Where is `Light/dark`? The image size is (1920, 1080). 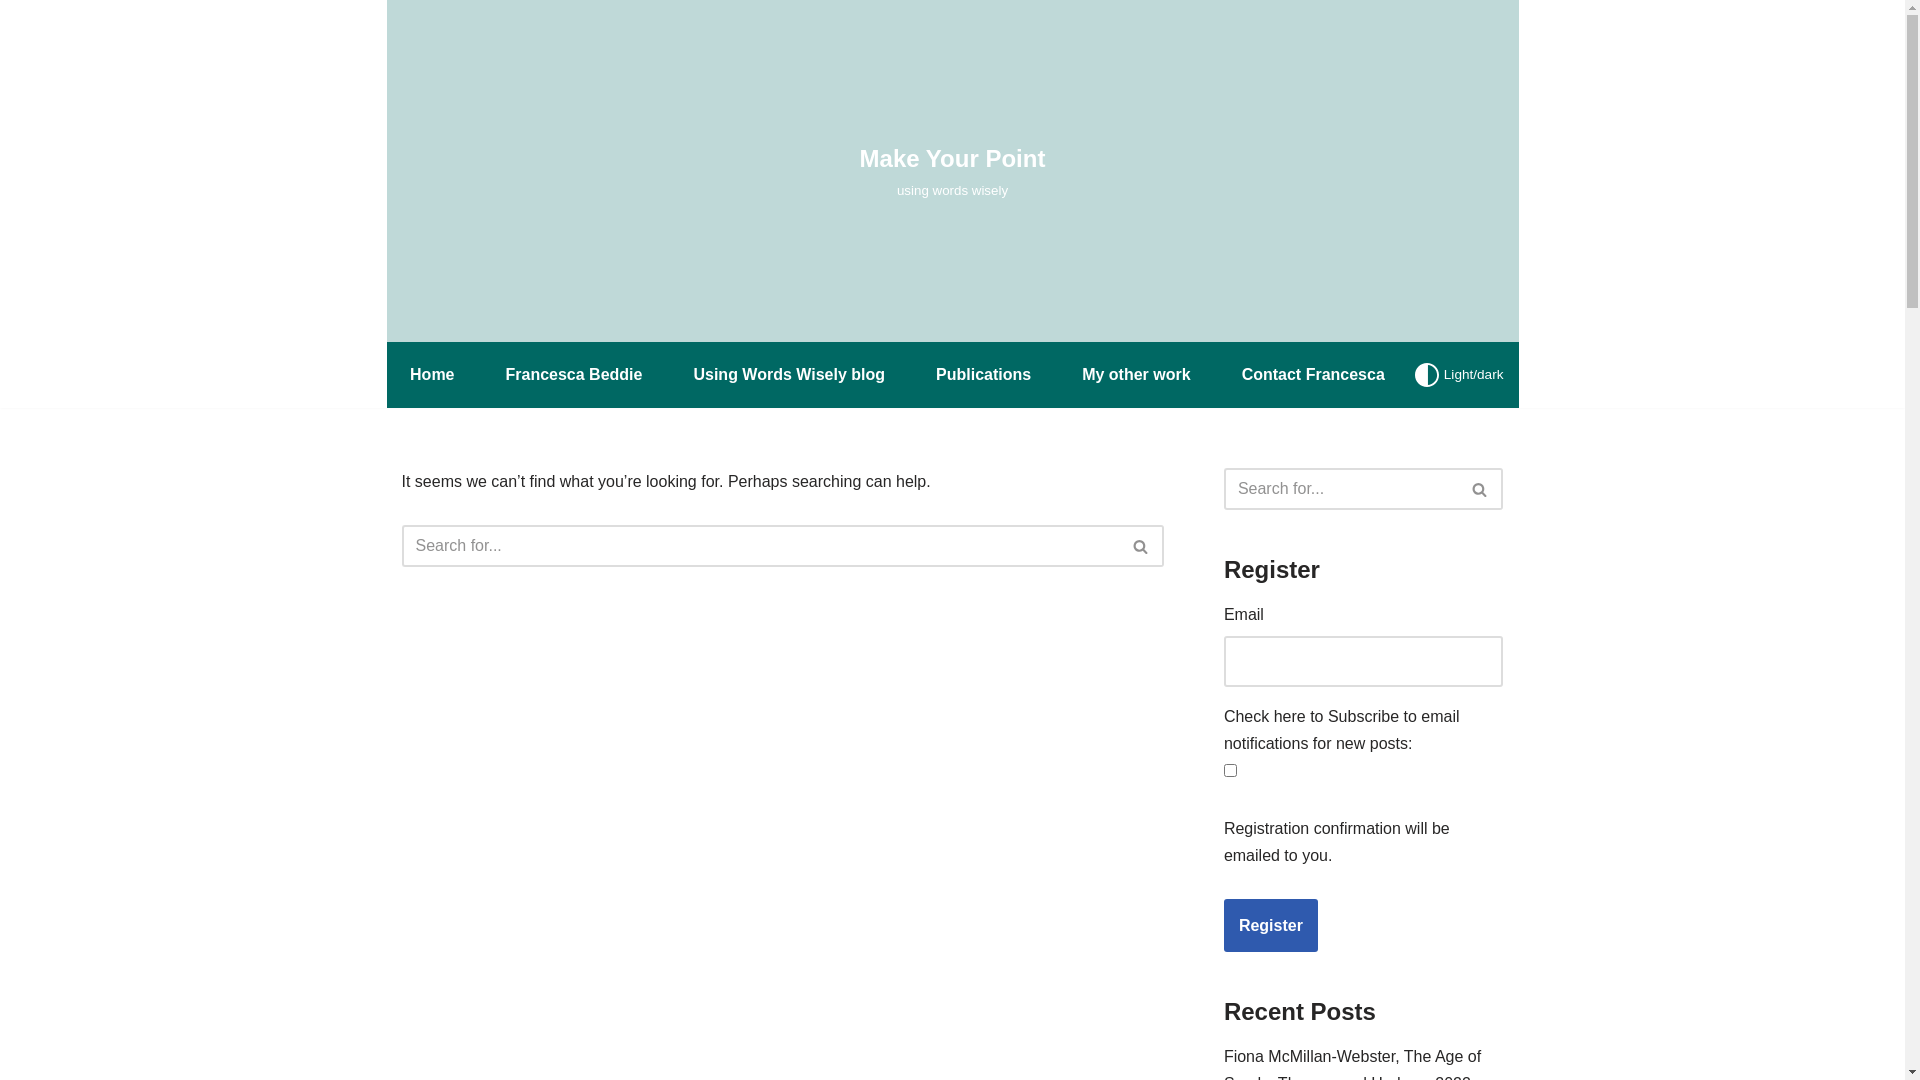 Light/dark is located at coordinates (1460, 375).